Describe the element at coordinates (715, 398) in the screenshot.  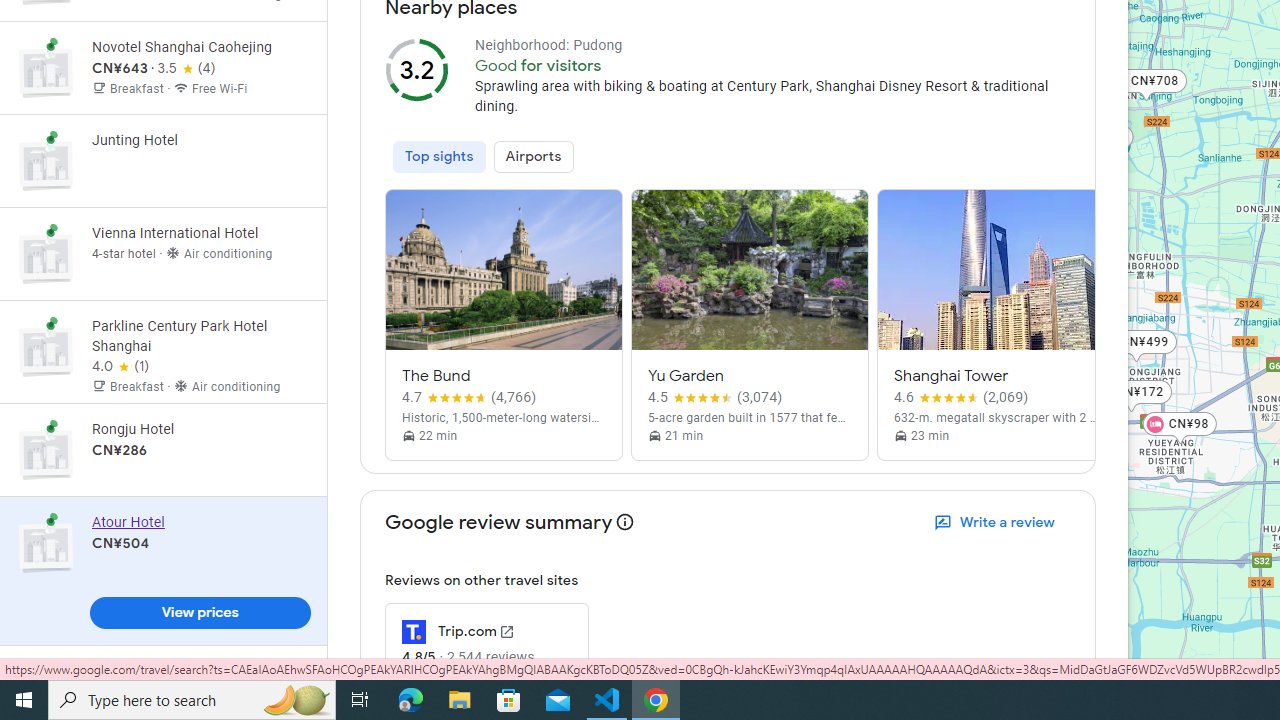
I see `4.5 out of 5 stars from 3,074 reviews` at that location.